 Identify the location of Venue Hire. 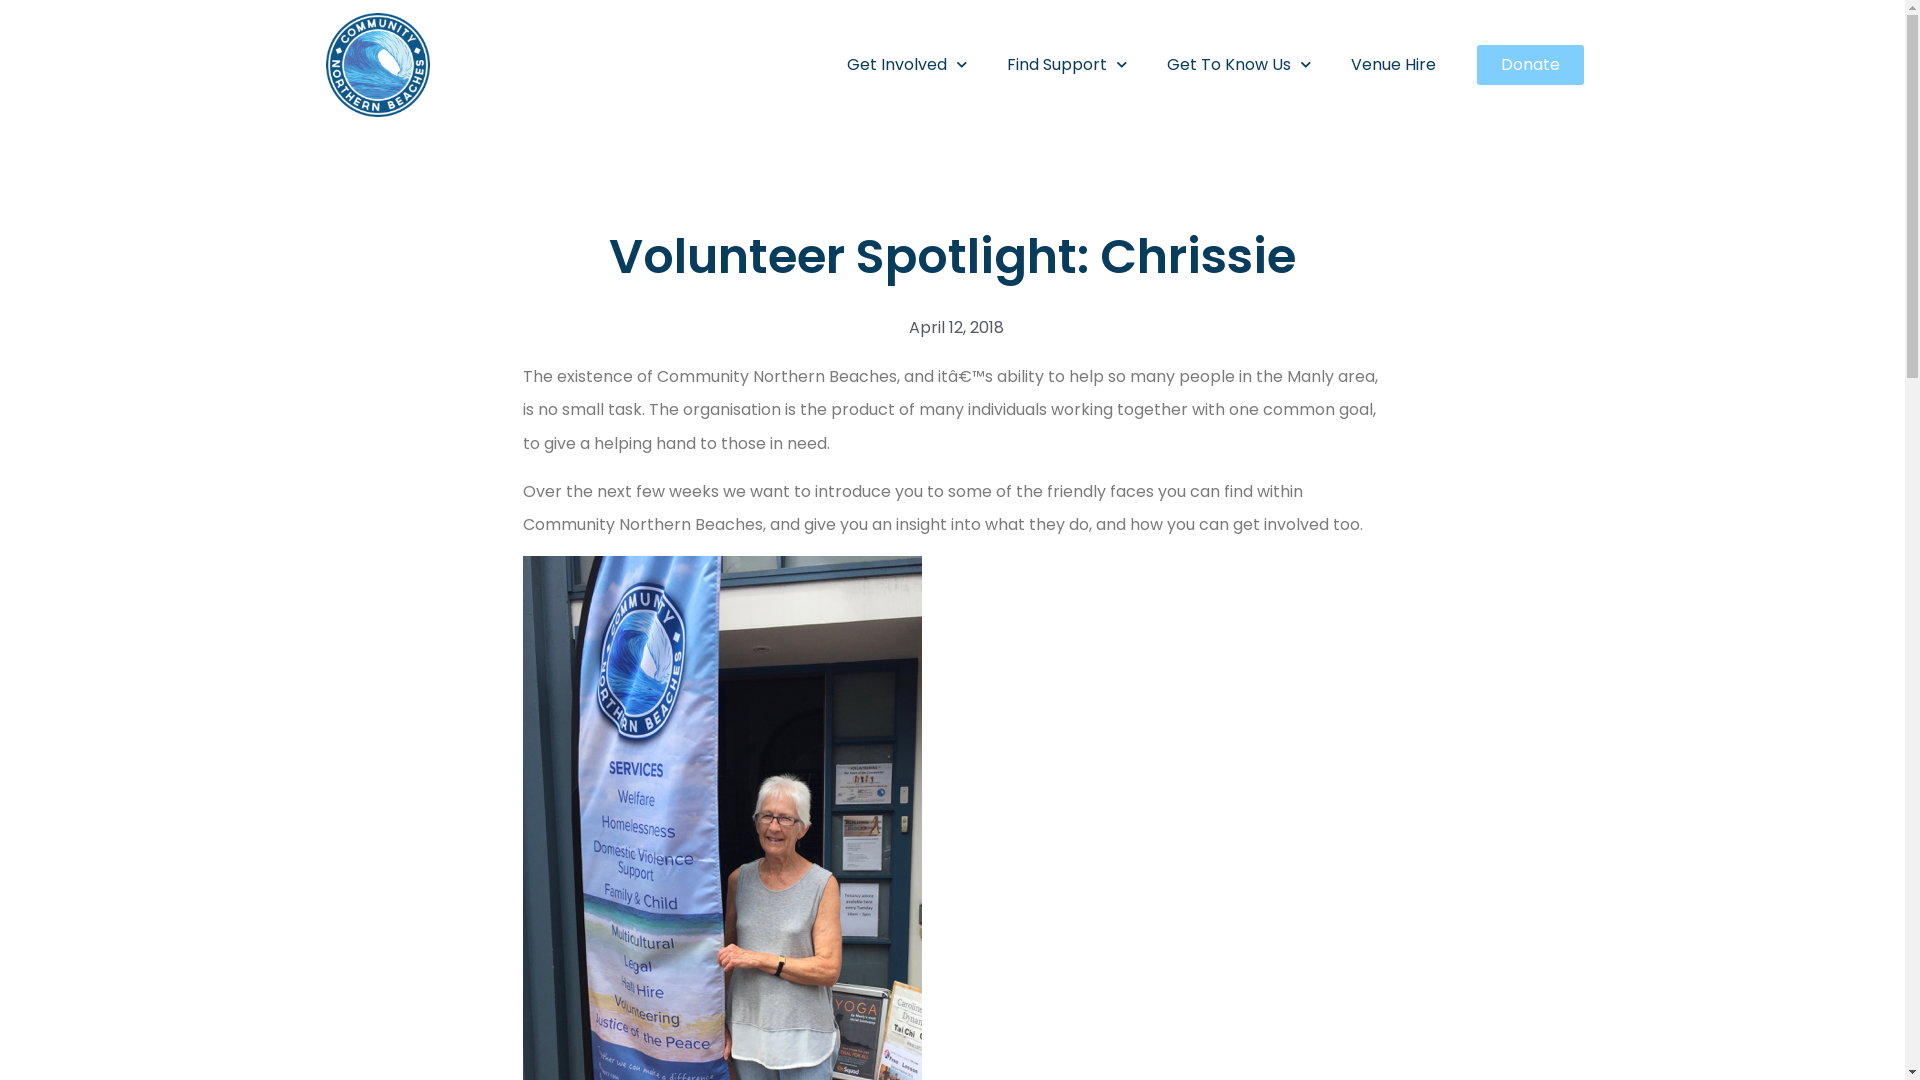
(1394, 64).